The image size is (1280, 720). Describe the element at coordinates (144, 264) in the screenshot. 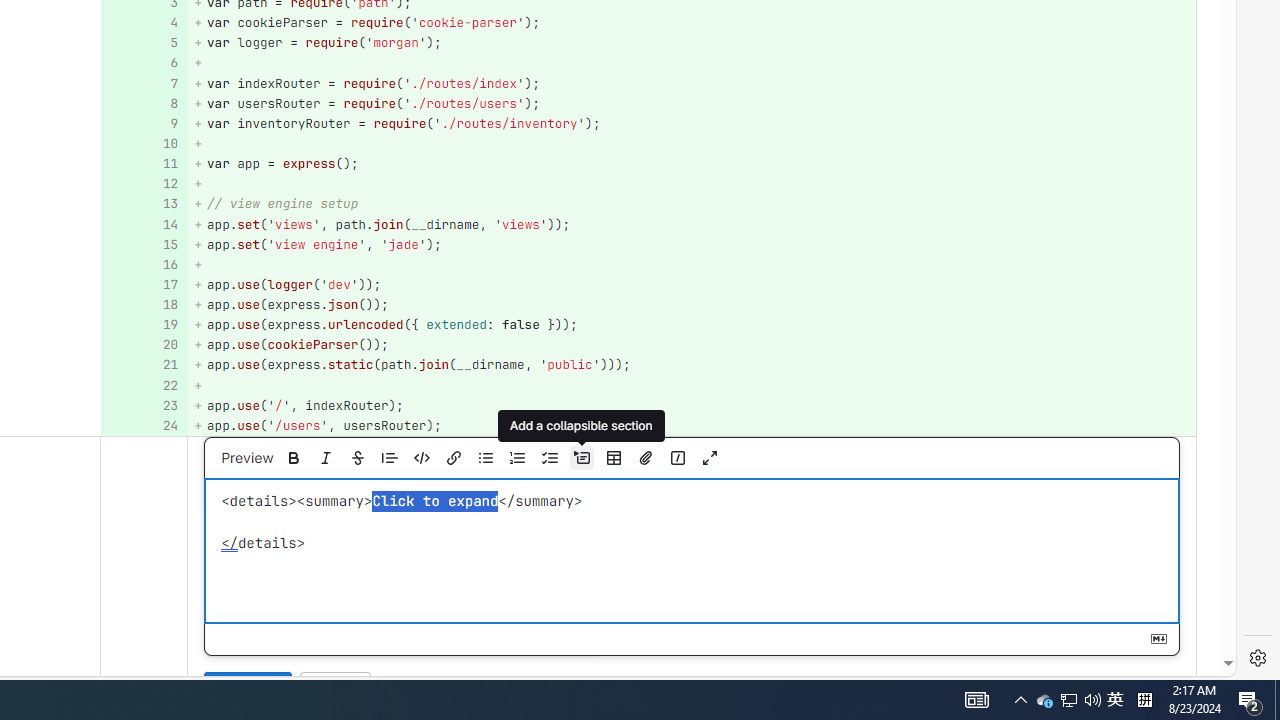

I see `Add a comment to this line 16` at that location.